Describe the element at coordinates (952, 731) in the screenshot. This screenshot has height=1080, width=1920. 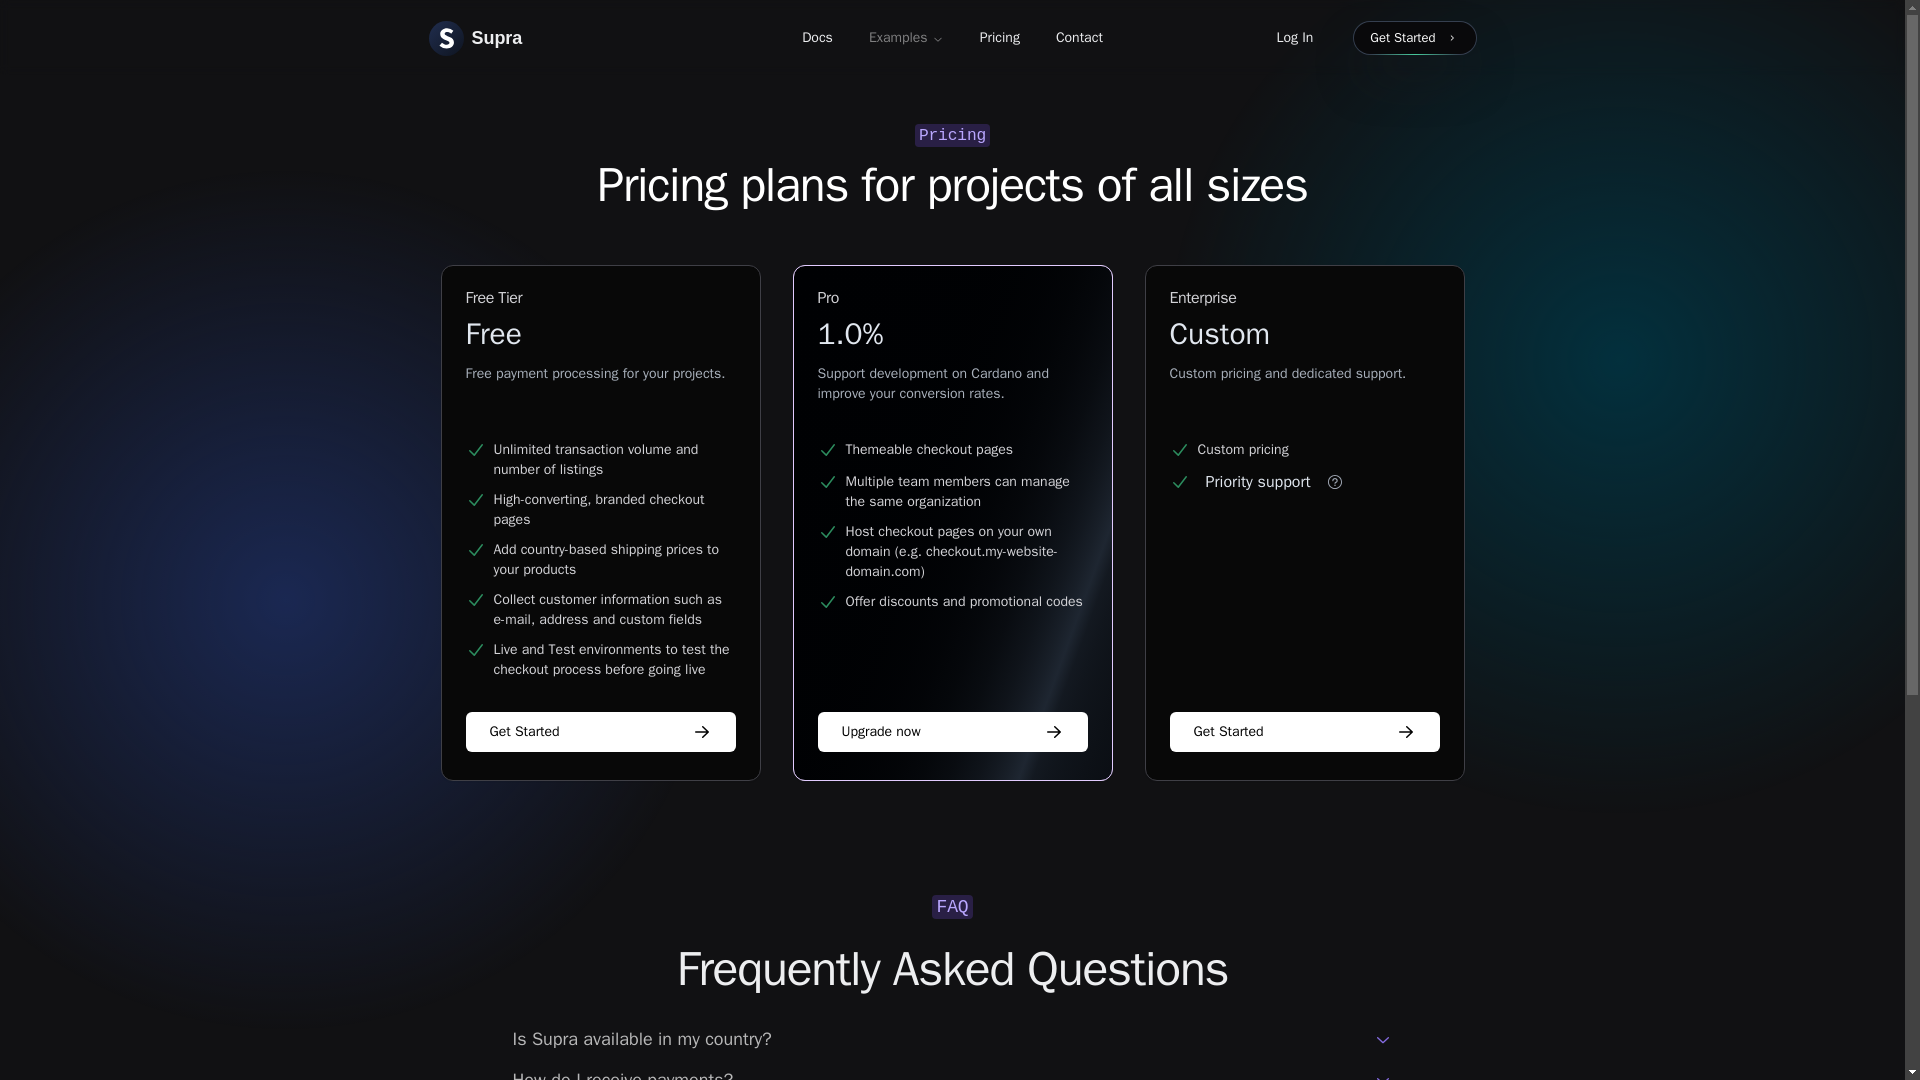
I see `Examples` at that location.